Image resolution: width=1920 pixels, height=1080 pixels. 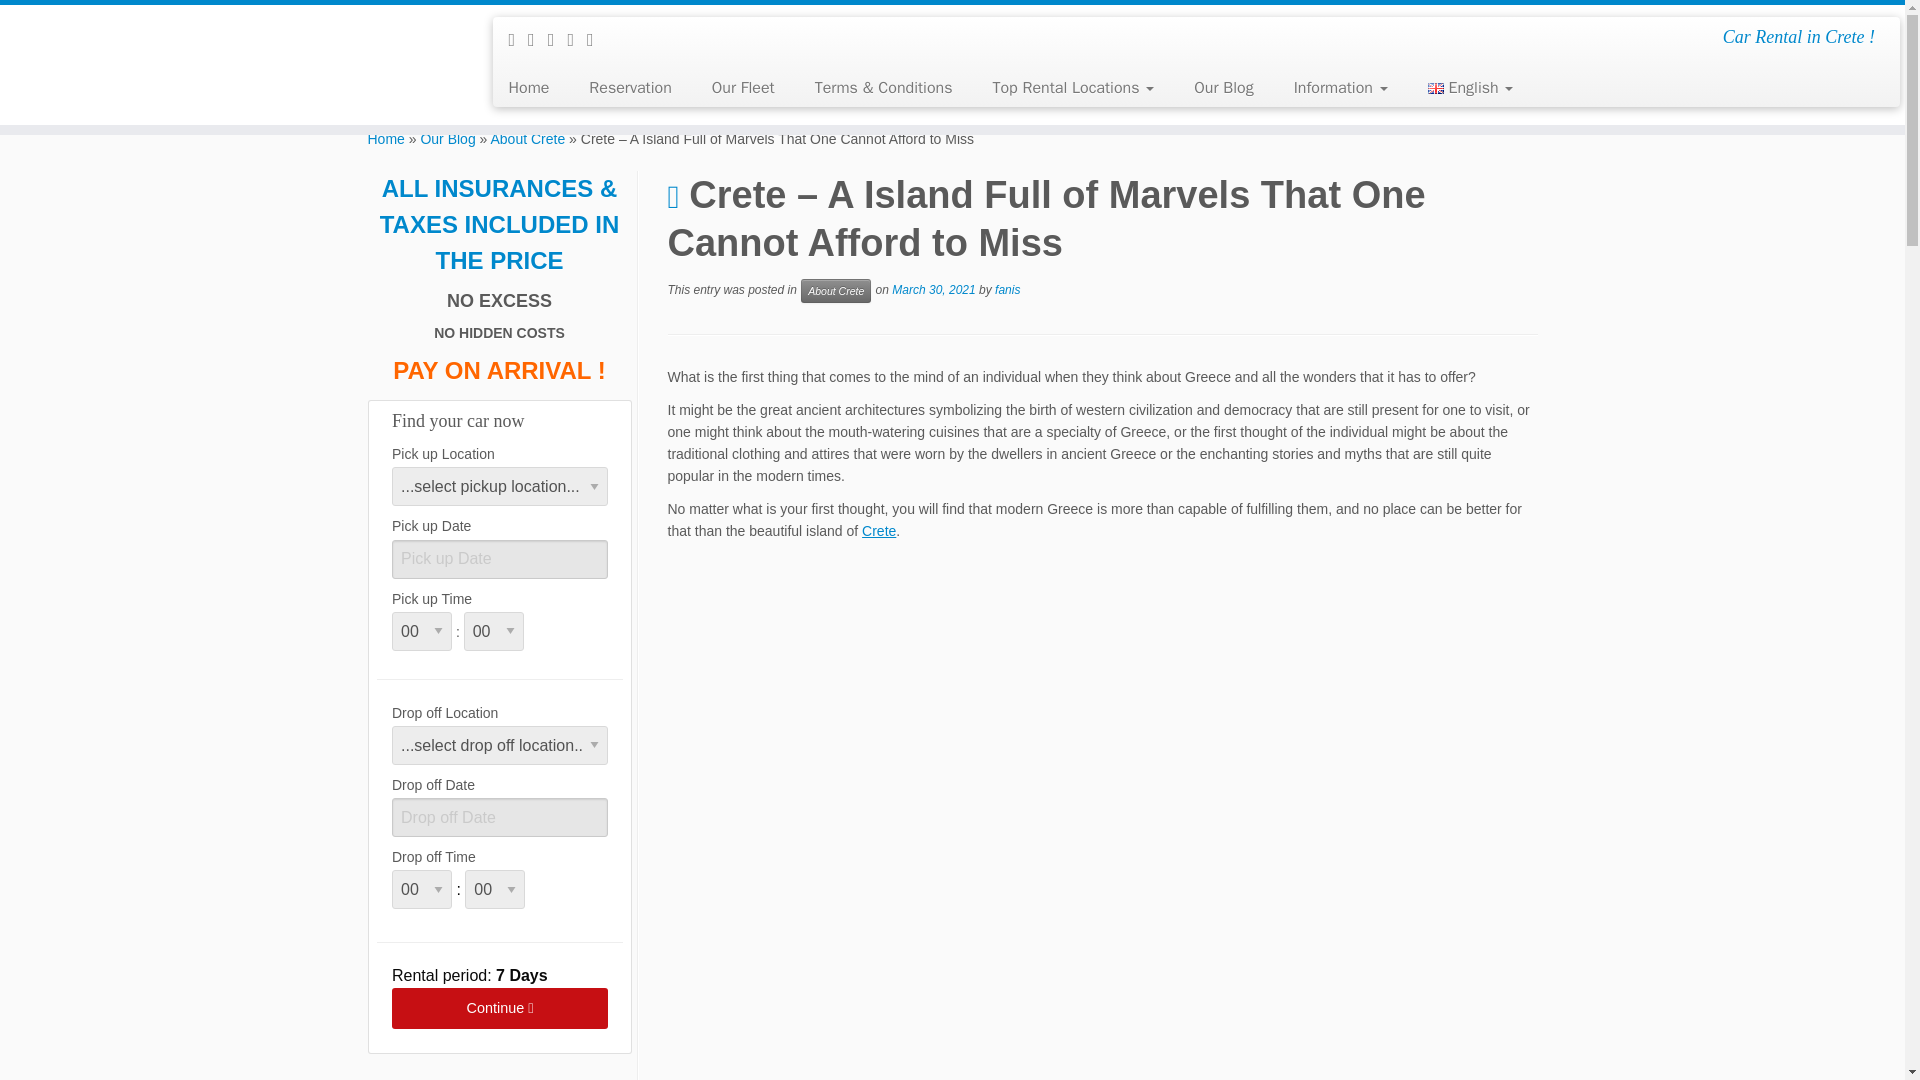 What do you see at coordinates (518, 40) in the screenshot?
I see `E-mail` at bounding box center [518, 40].